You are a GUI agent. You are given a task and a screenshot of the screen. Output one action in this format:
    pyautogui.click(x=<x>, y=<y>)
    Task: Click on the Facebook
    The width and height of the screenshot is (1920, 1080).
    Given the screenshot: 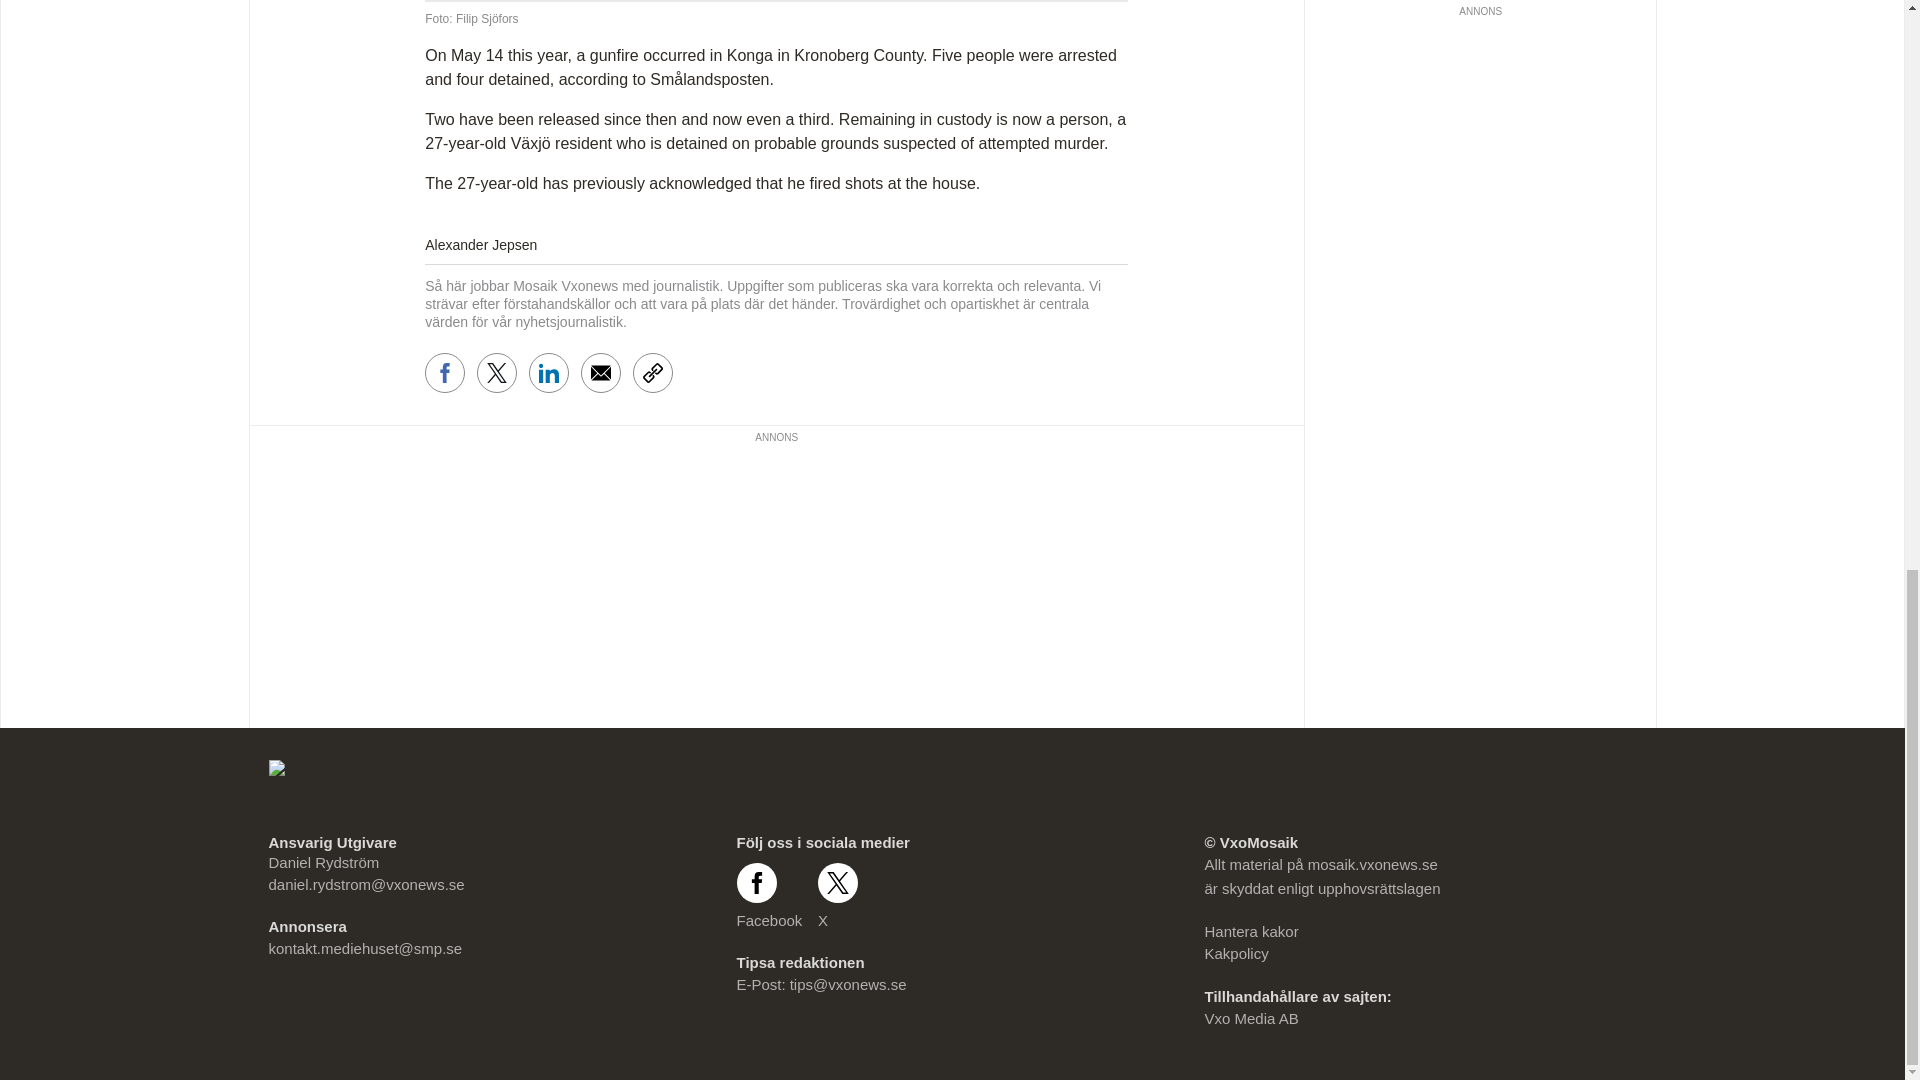 What is the action you would take?
    pyautogui.click(x=768, y=896)
    